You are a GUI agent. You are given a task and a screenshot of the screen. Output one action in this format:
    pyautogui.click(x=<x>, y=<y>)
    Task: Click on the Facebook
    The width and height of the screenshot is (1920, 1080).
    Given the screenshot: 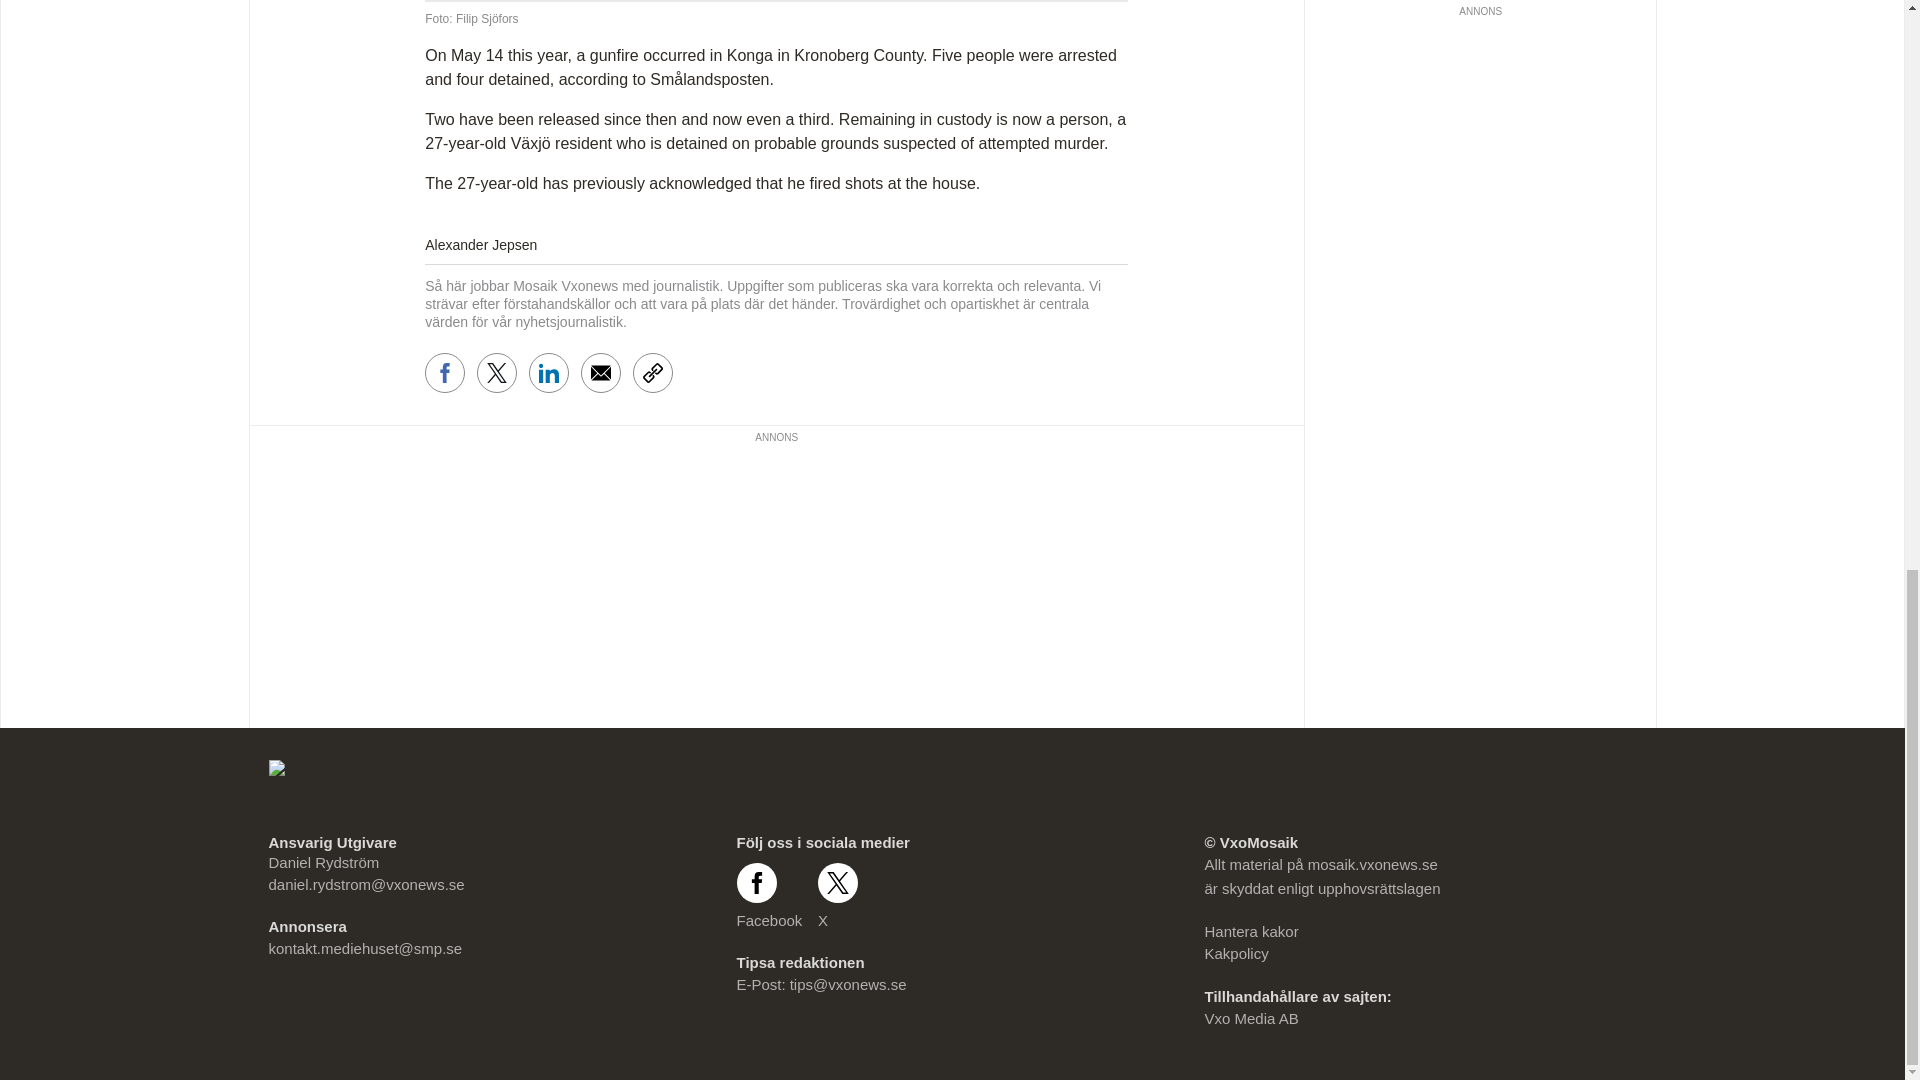 What is the action you would take?
    pyautogui.click(x=768, y=896)
    